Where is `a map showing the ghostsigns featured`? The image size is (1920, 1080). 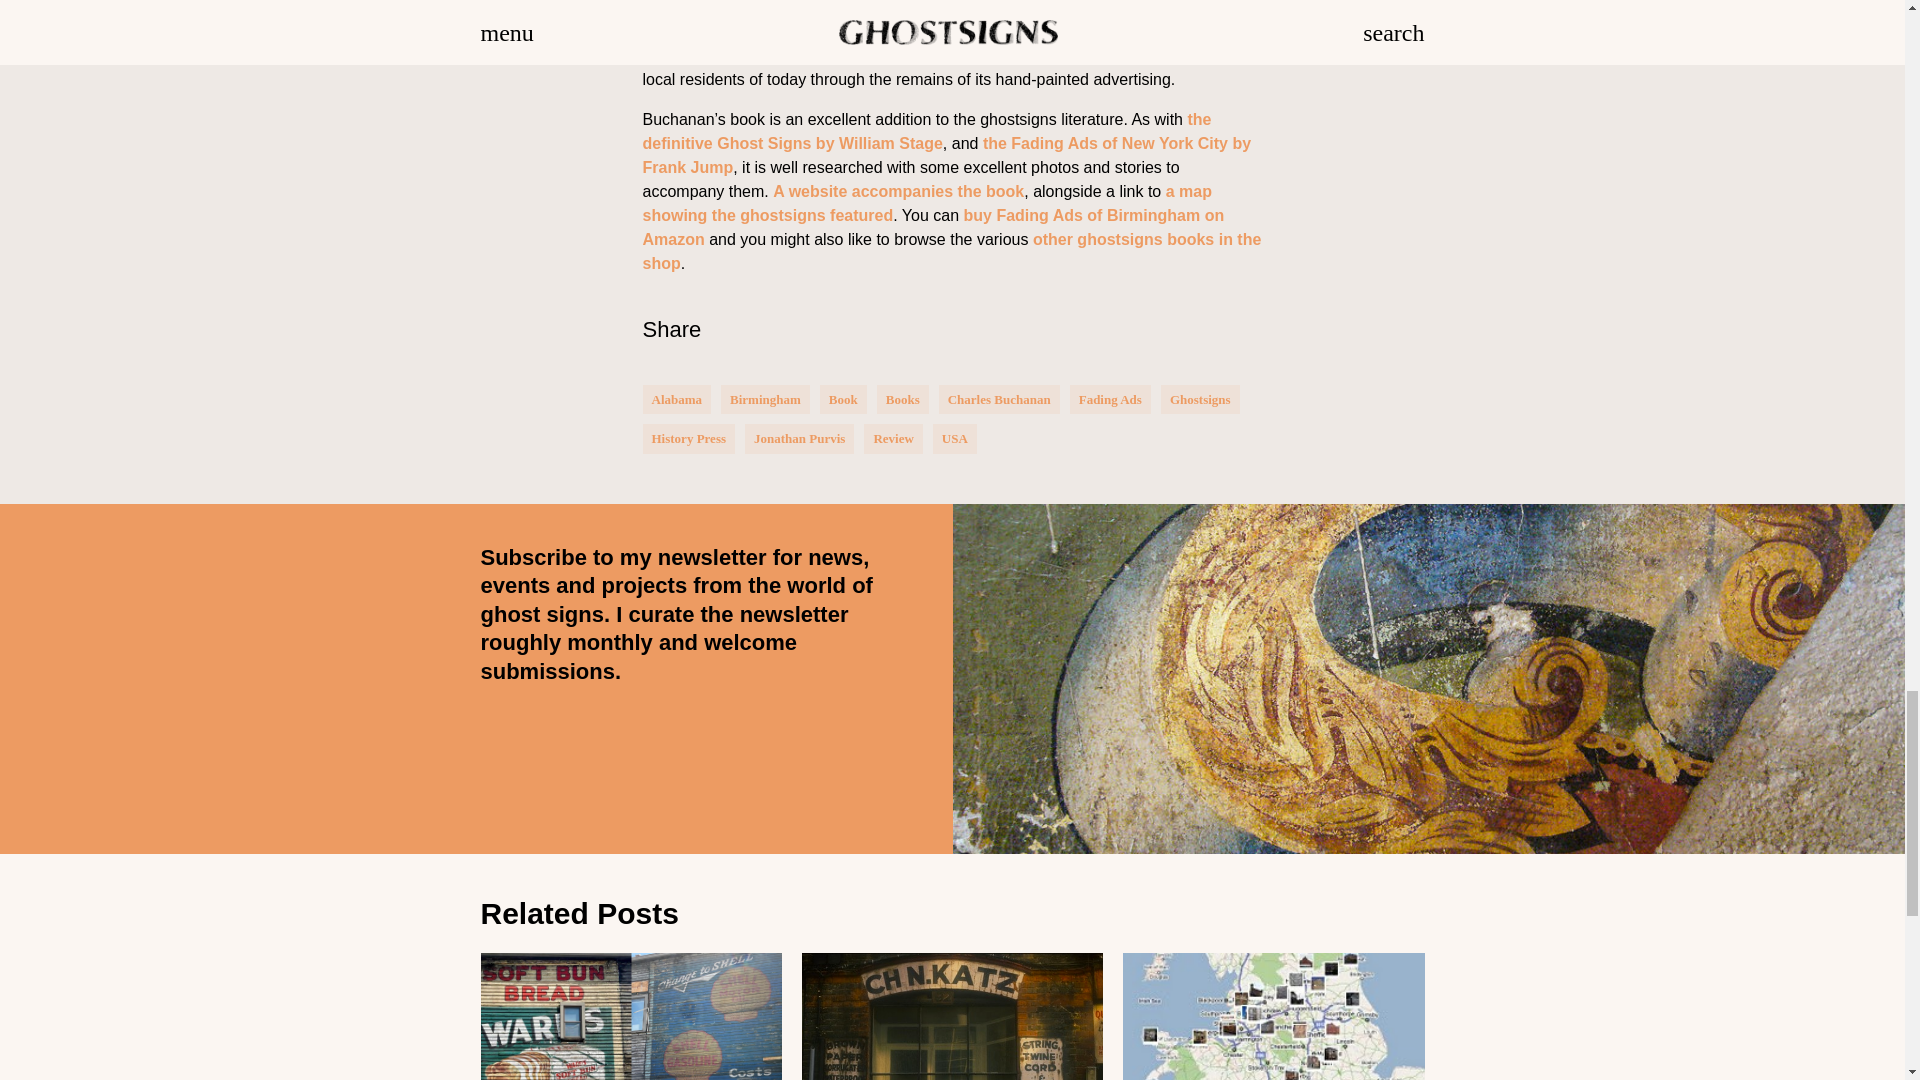
a map showing the ghostsigns featured is located at coordinates (926, 202).